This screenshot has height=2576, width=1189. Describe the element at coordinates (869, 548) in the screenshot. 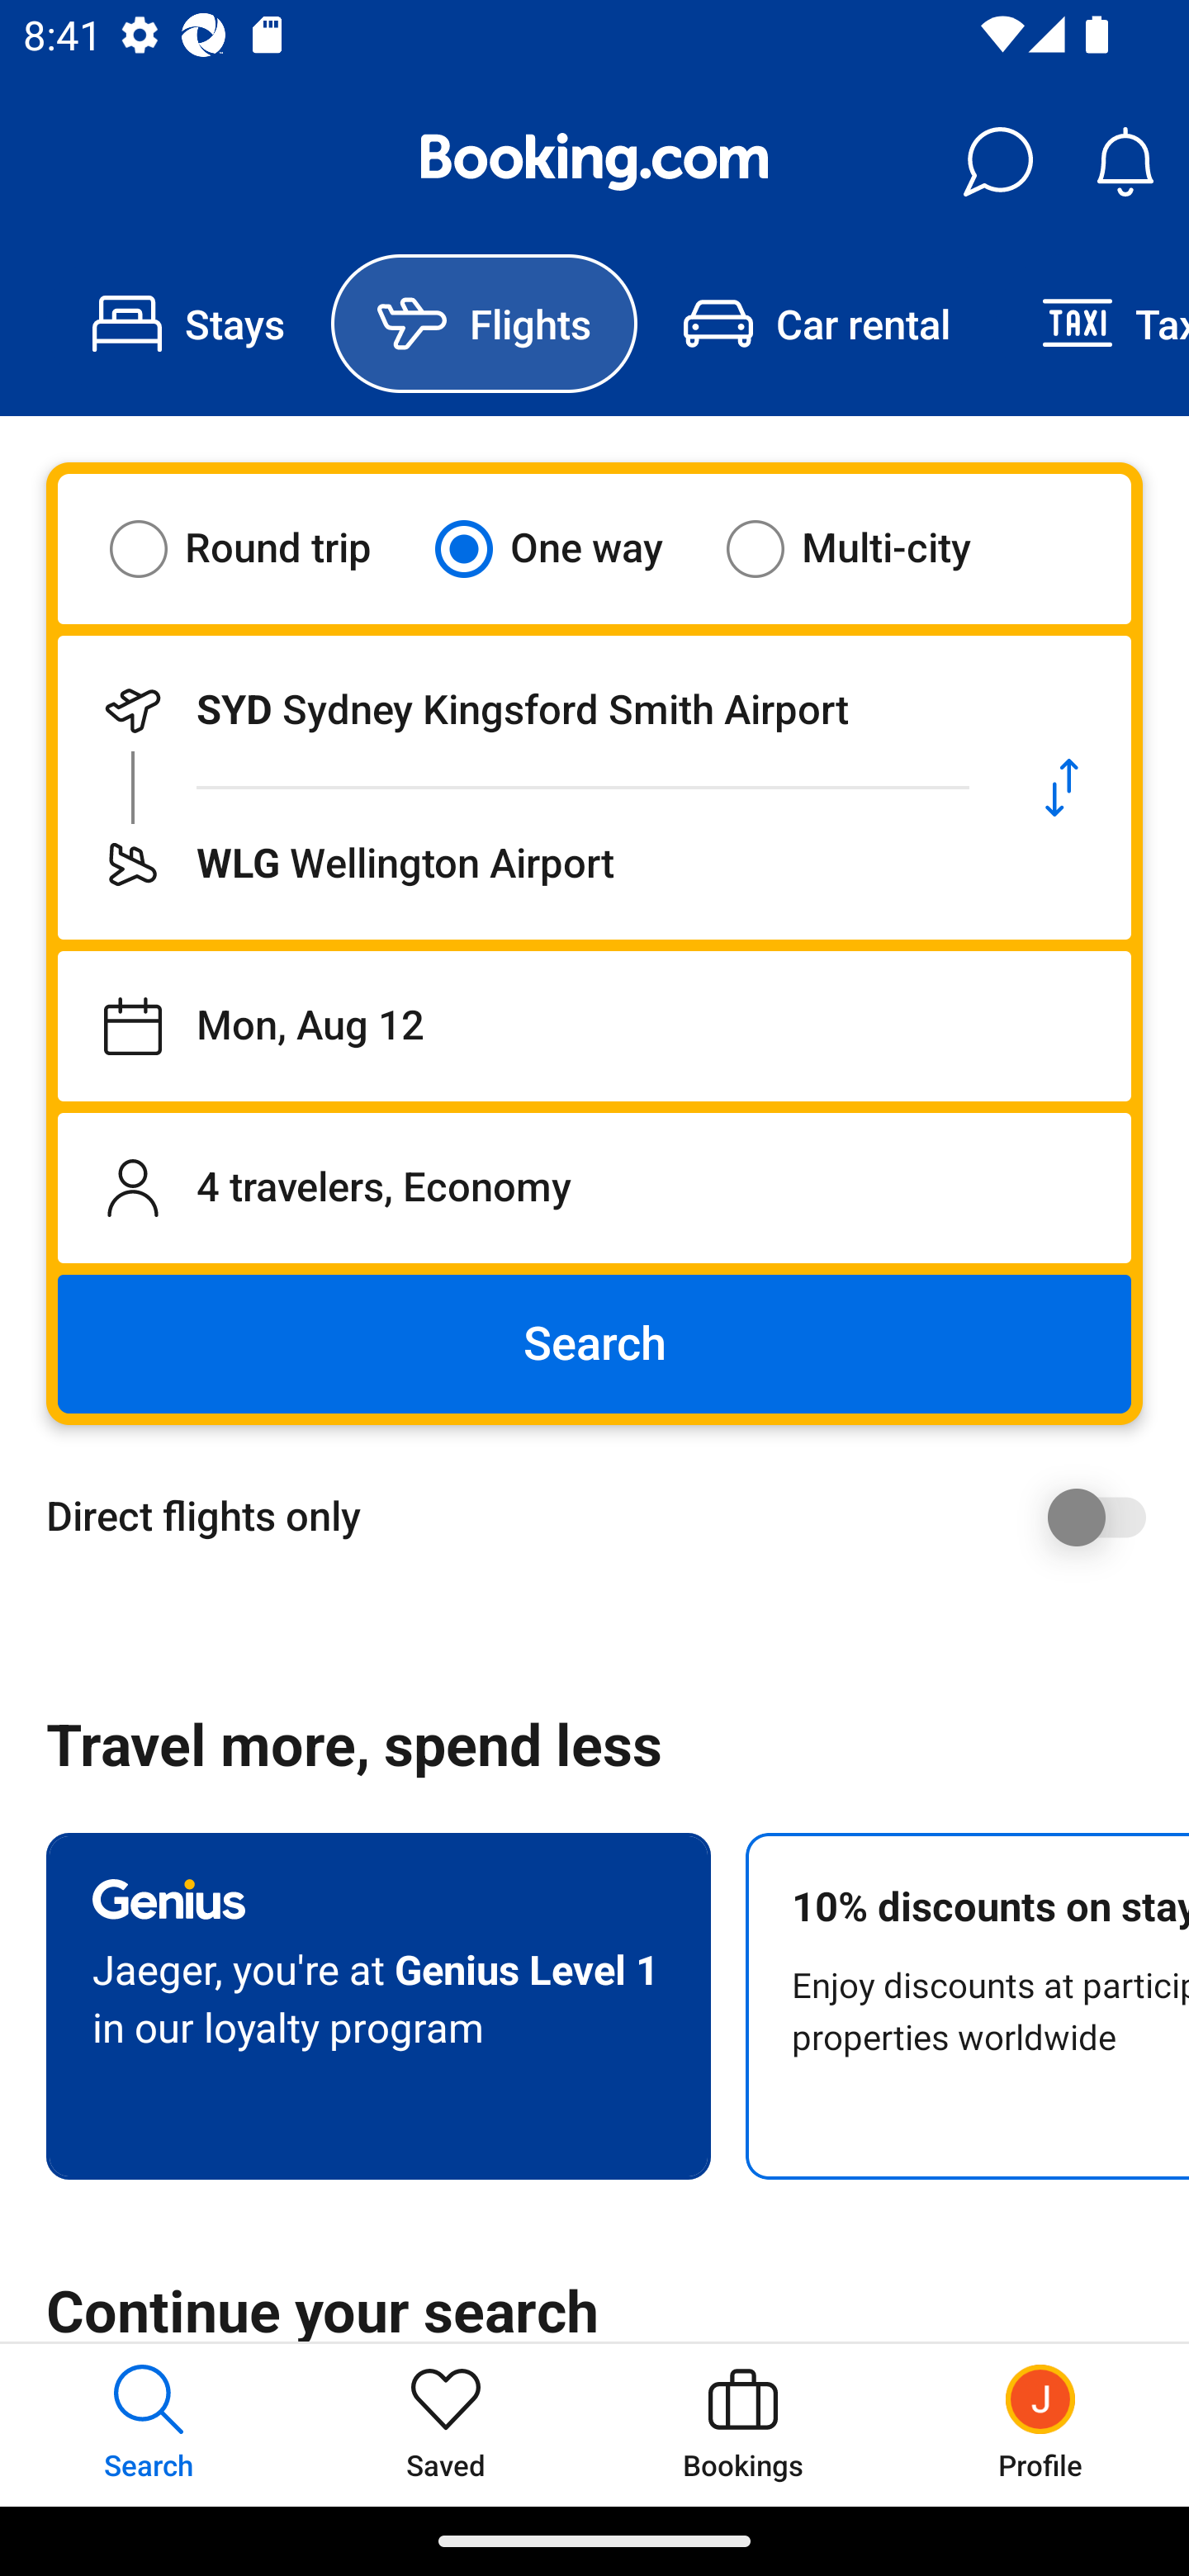

I see `Multi-city` at that location.